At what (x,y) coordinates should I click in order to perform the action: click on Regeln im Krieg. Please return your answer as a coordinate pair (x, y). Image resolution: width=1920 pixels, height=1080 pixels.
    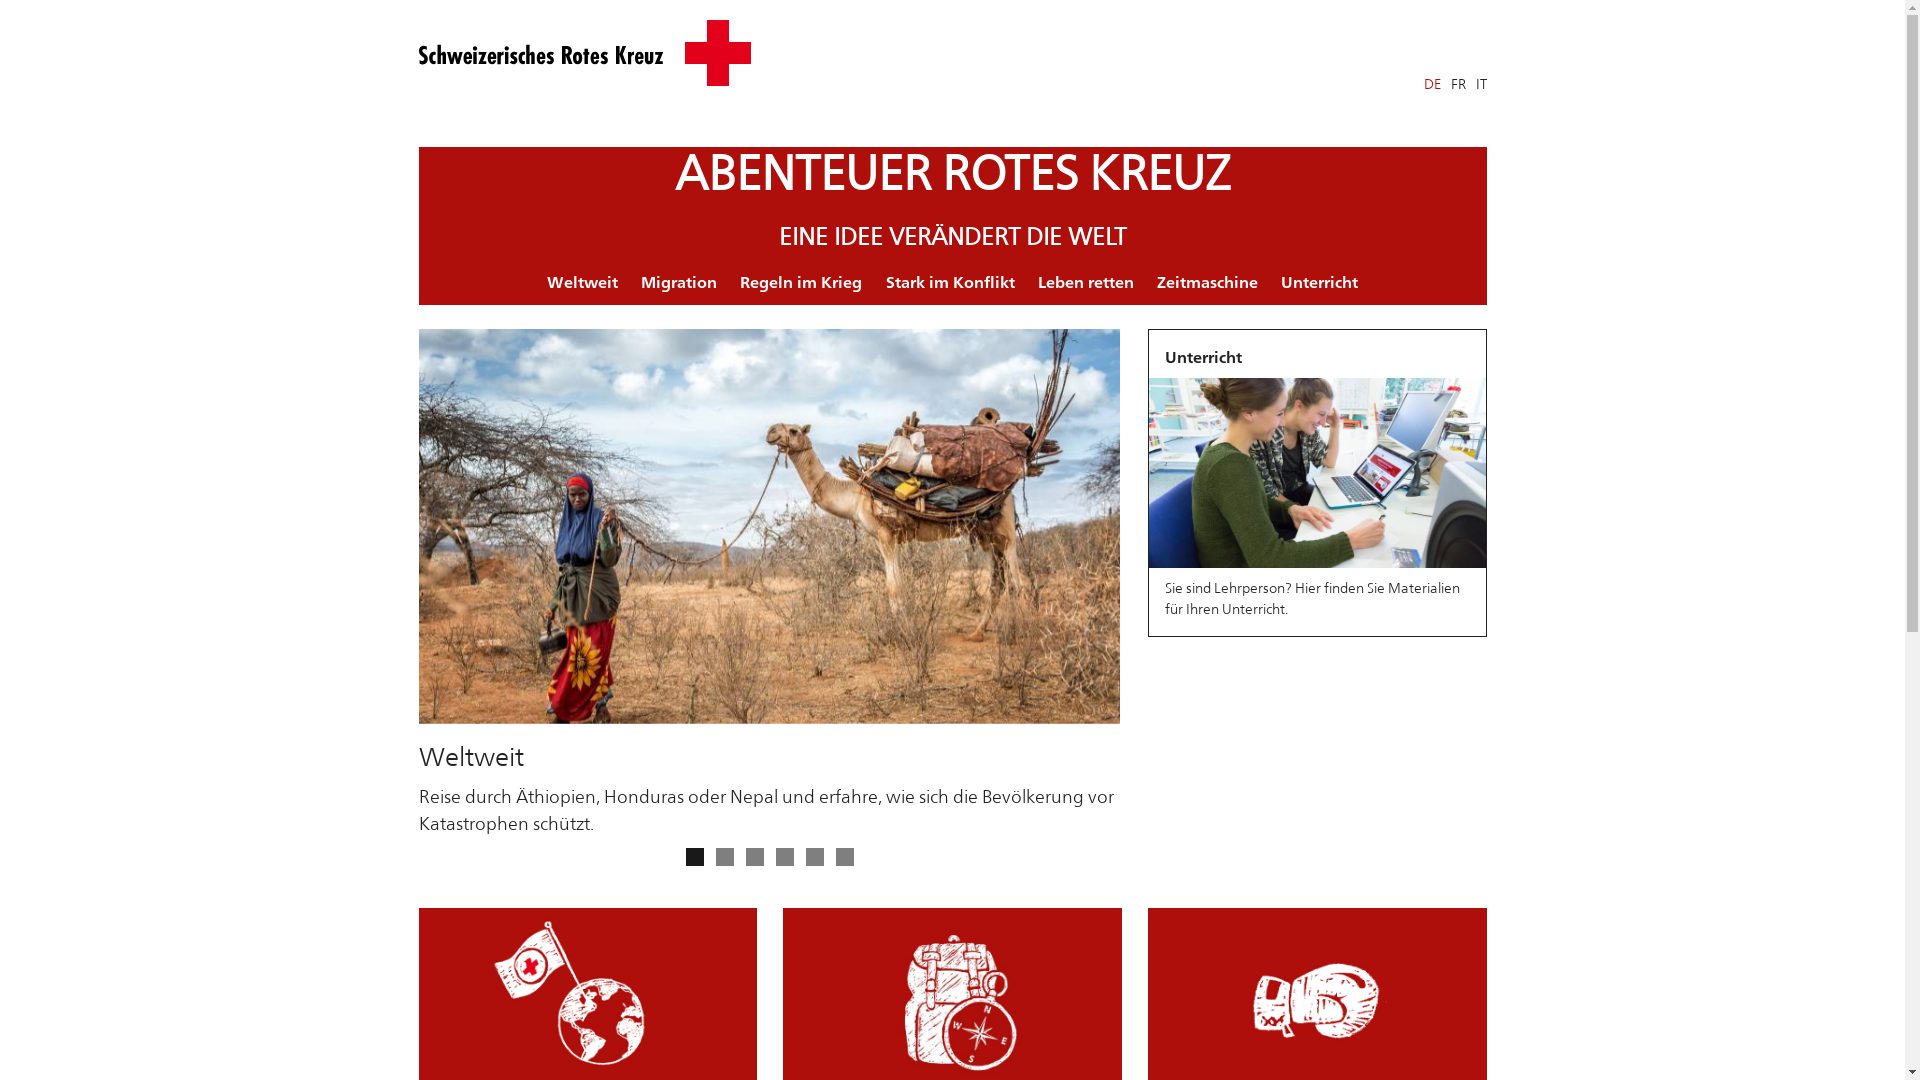
    Looking at the image, I should click on (802, 284).